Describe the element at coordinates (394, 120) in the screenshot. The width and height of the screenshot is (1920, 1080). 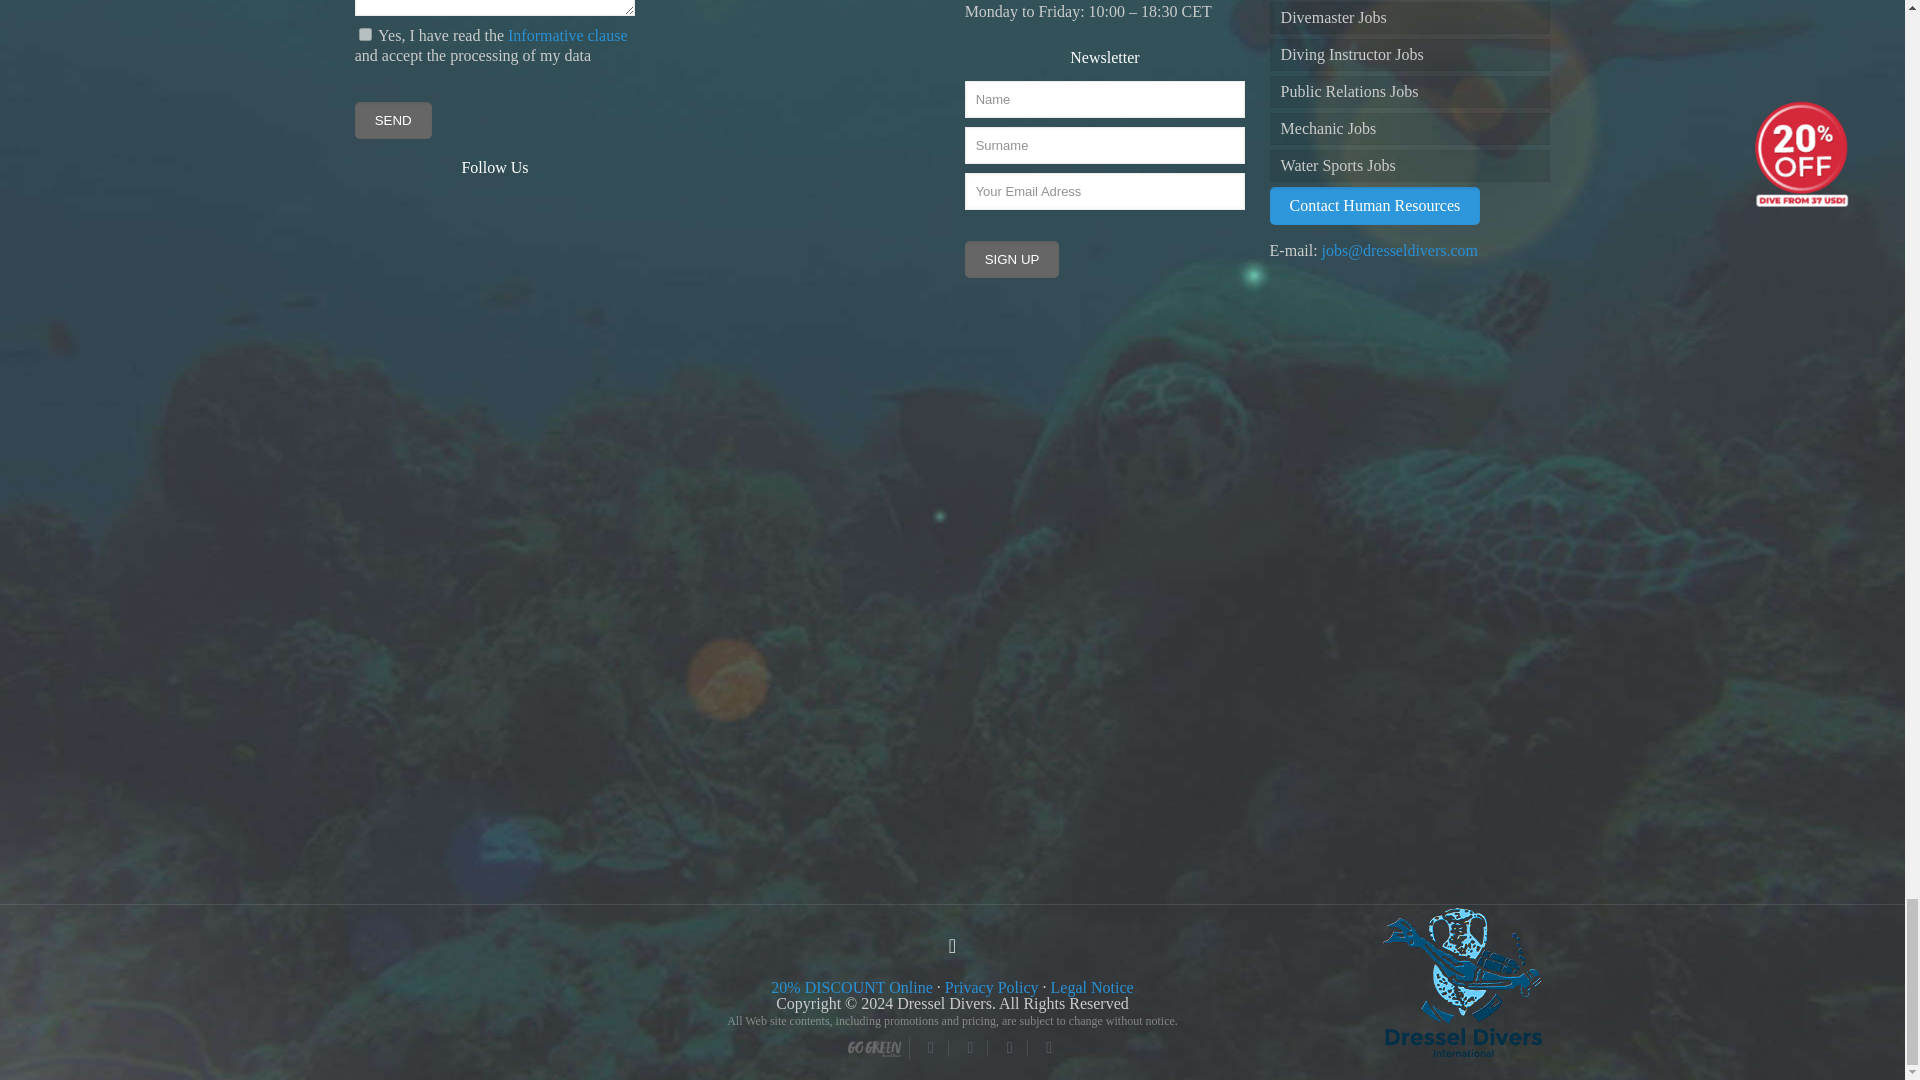
I see `SEND` at that location.